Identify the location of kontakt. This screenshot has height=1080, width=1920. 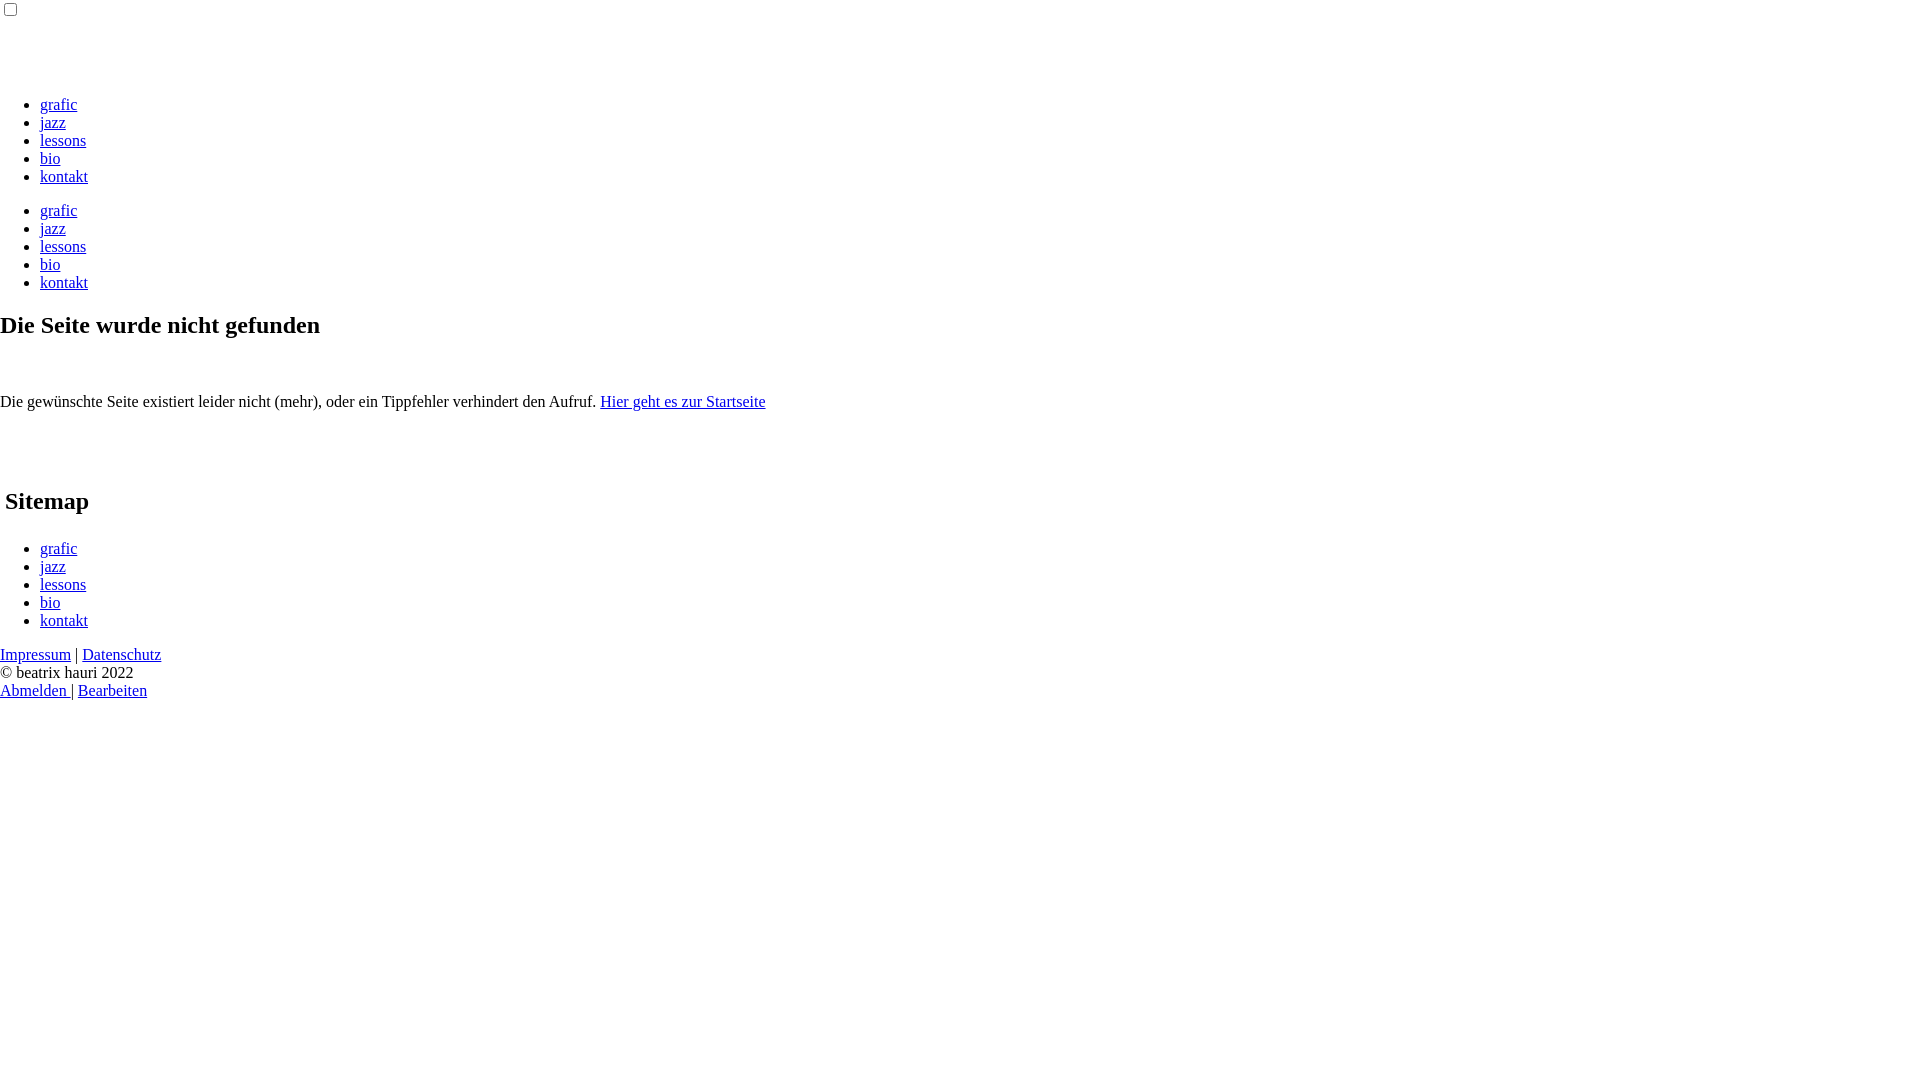
(64, 176).